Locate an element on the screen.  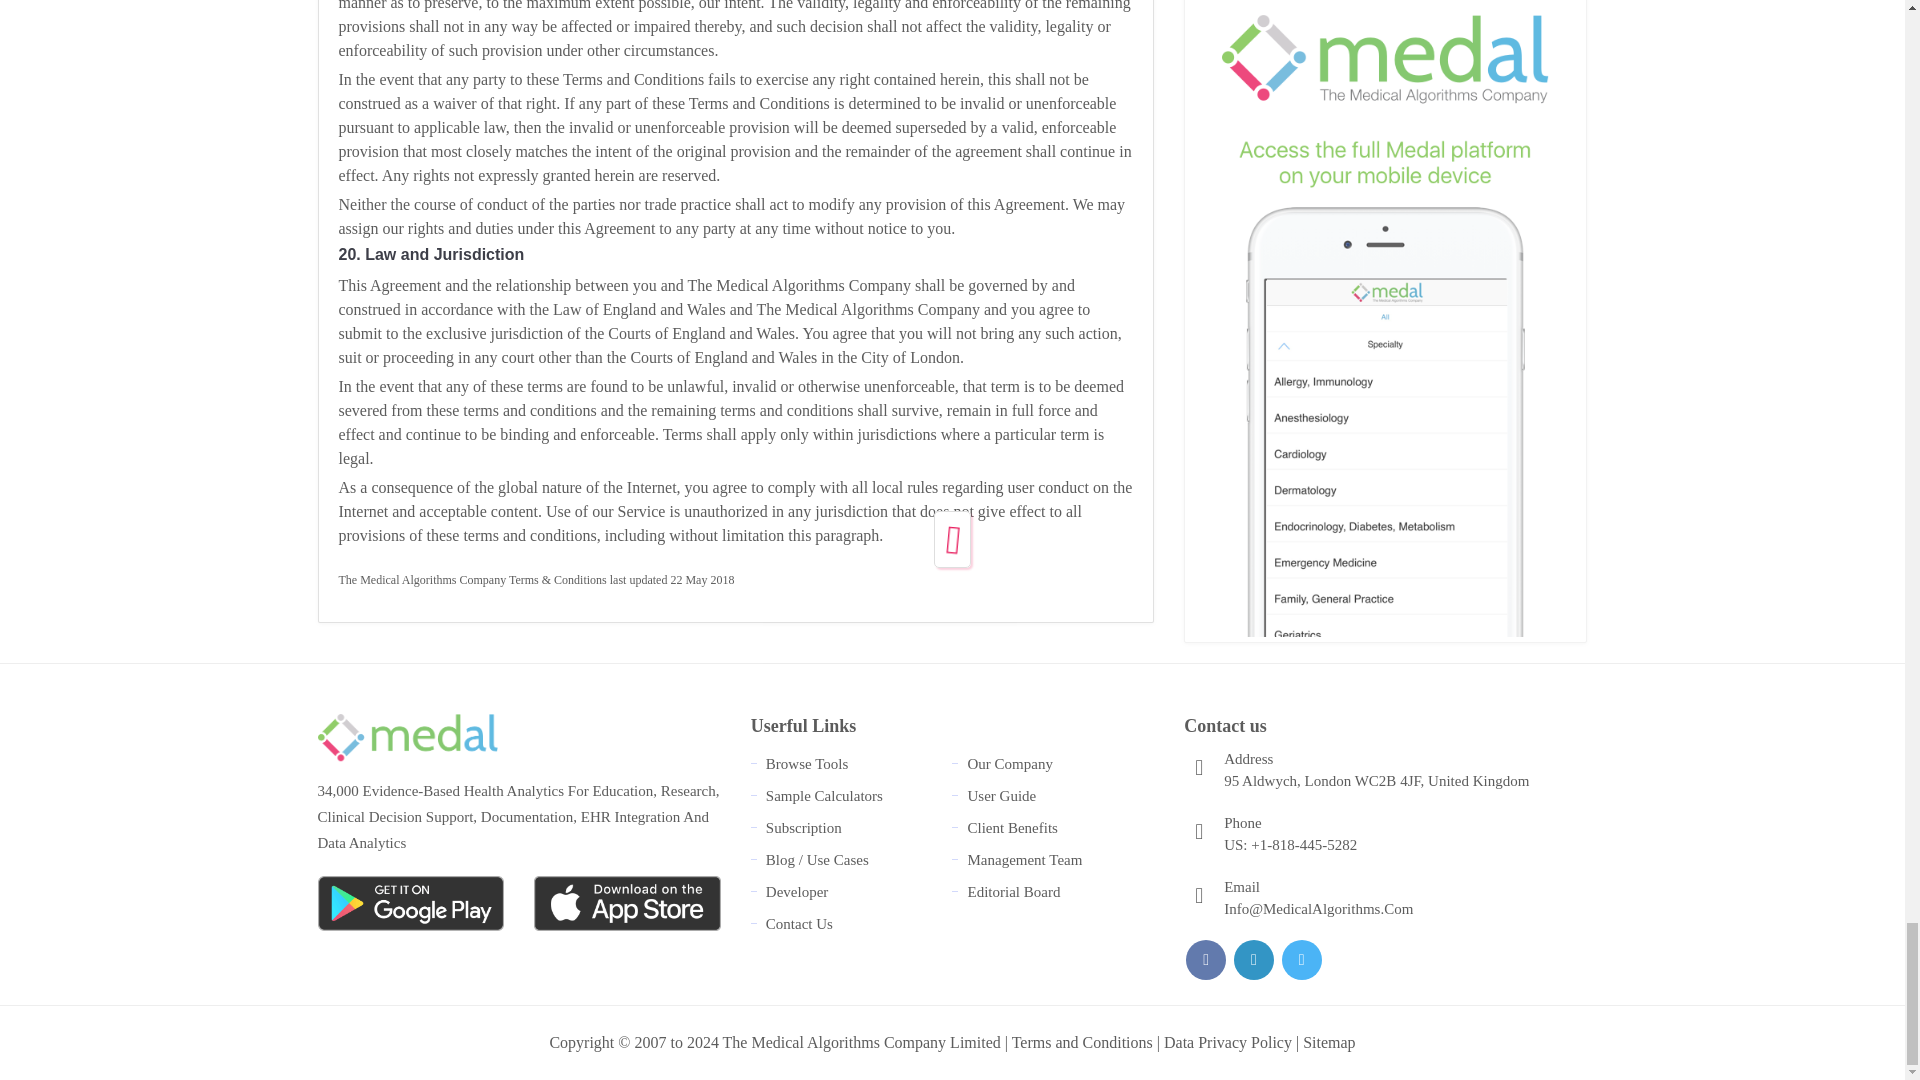
Browse Tools is located at coordinates (807, 764).